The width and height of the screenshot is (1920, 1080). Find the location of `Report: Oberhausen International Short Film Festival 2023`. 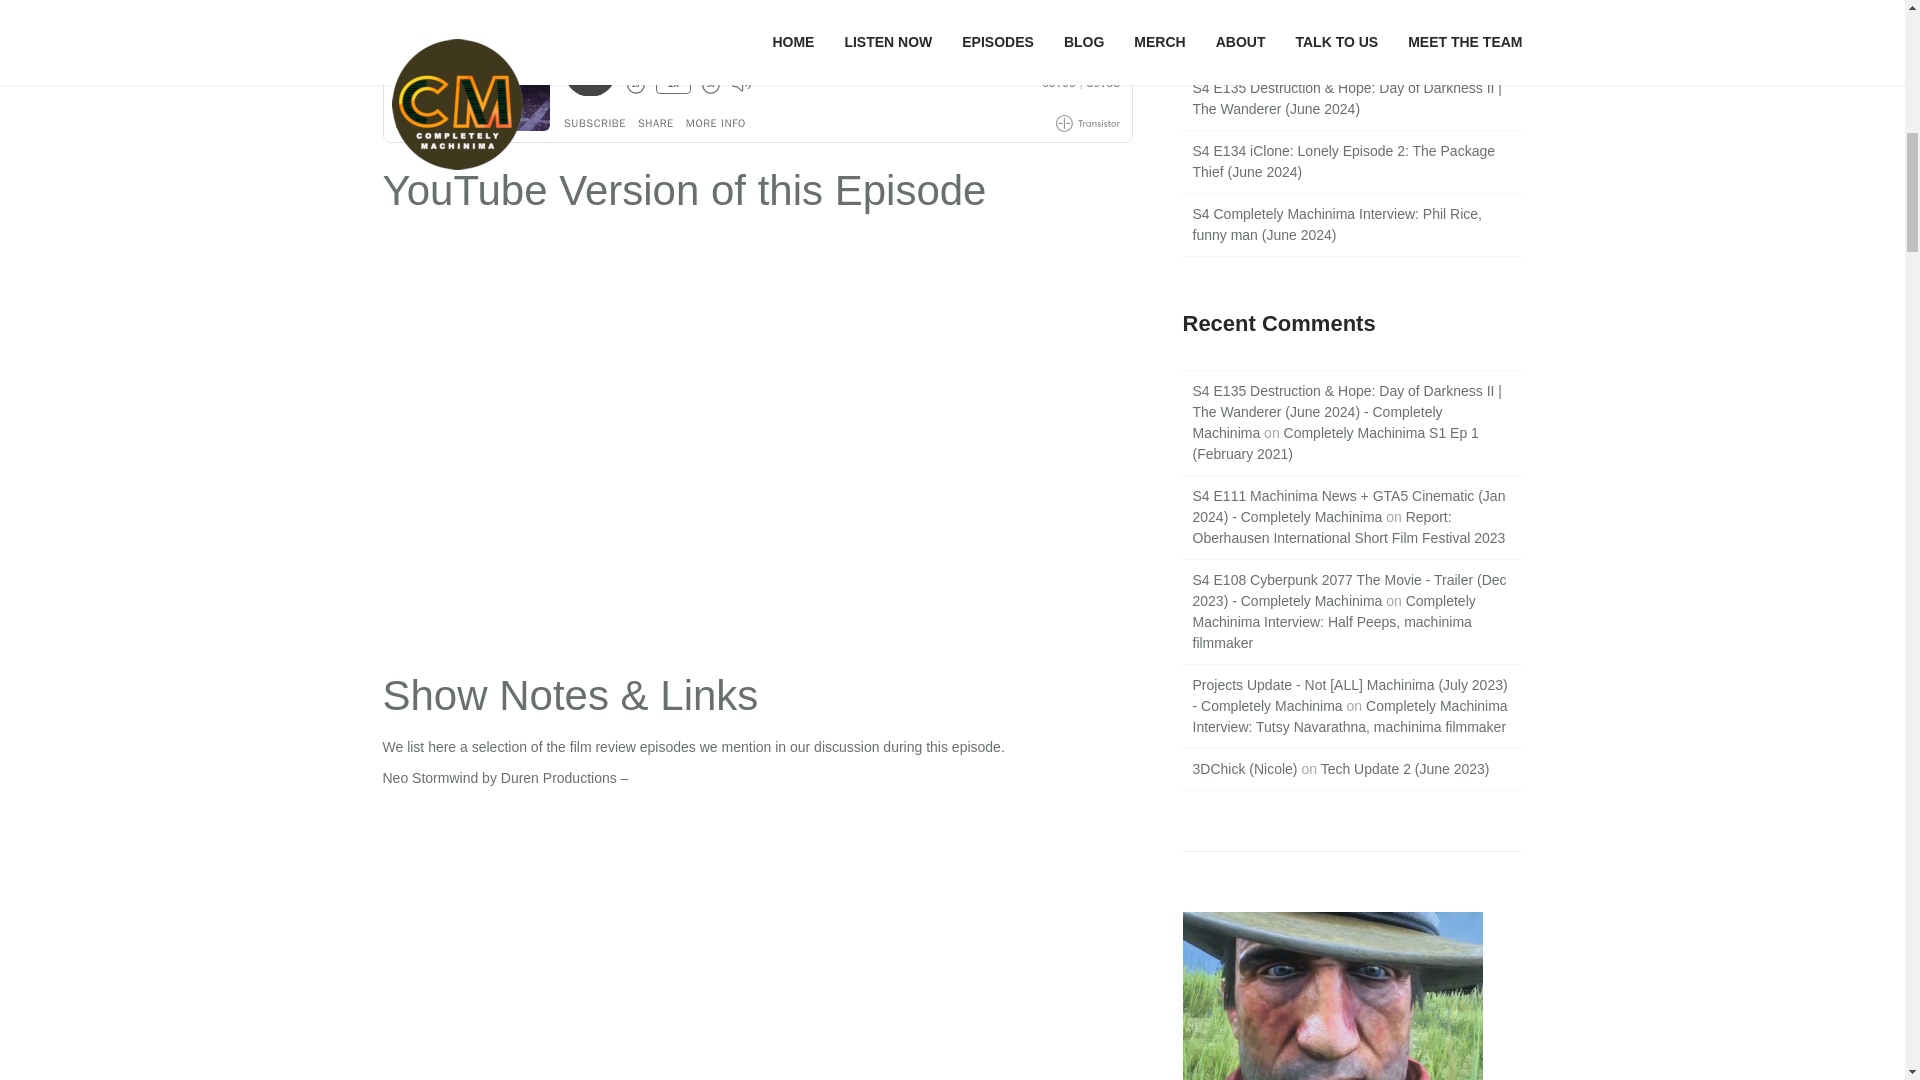

Report: Oberhausen International Short Film Festival 2023 is located at coordinates (1348, 527).